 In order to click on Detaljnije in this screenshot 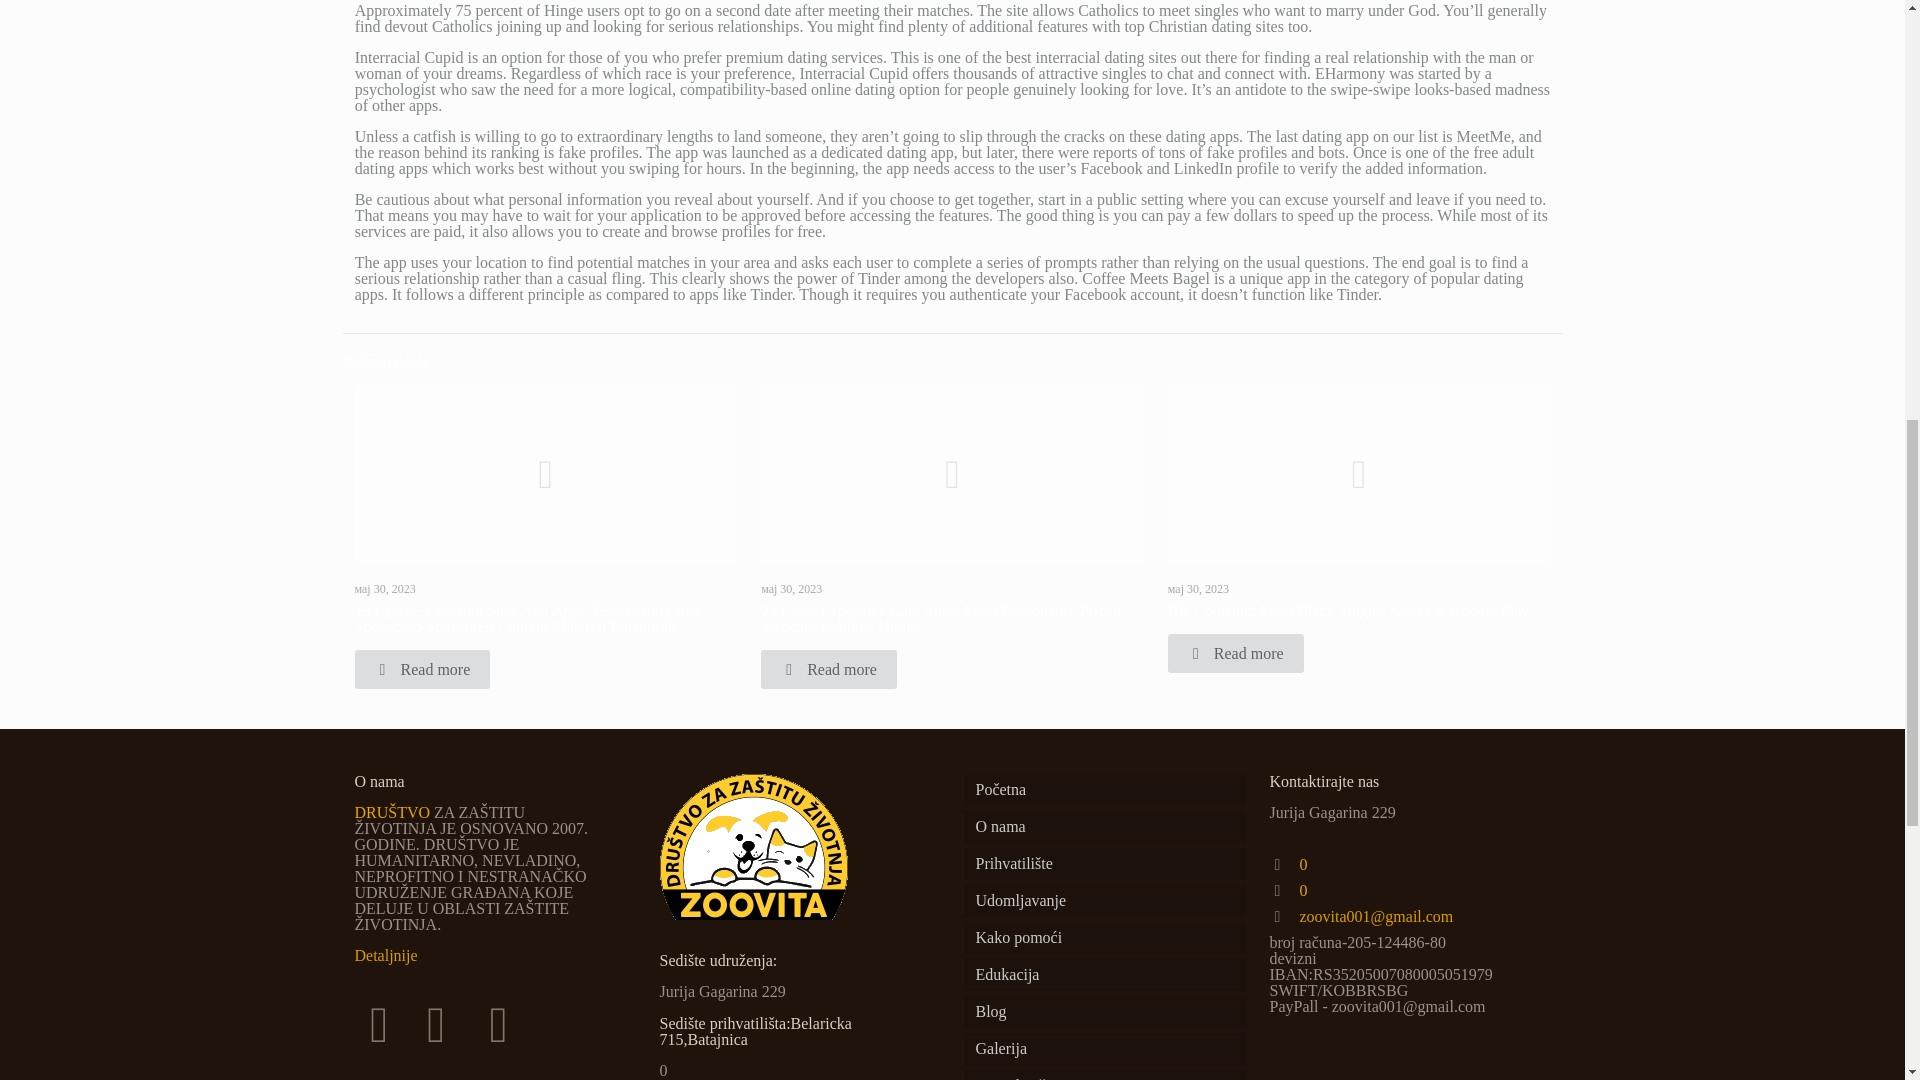, I will do `click(384, 956)`.